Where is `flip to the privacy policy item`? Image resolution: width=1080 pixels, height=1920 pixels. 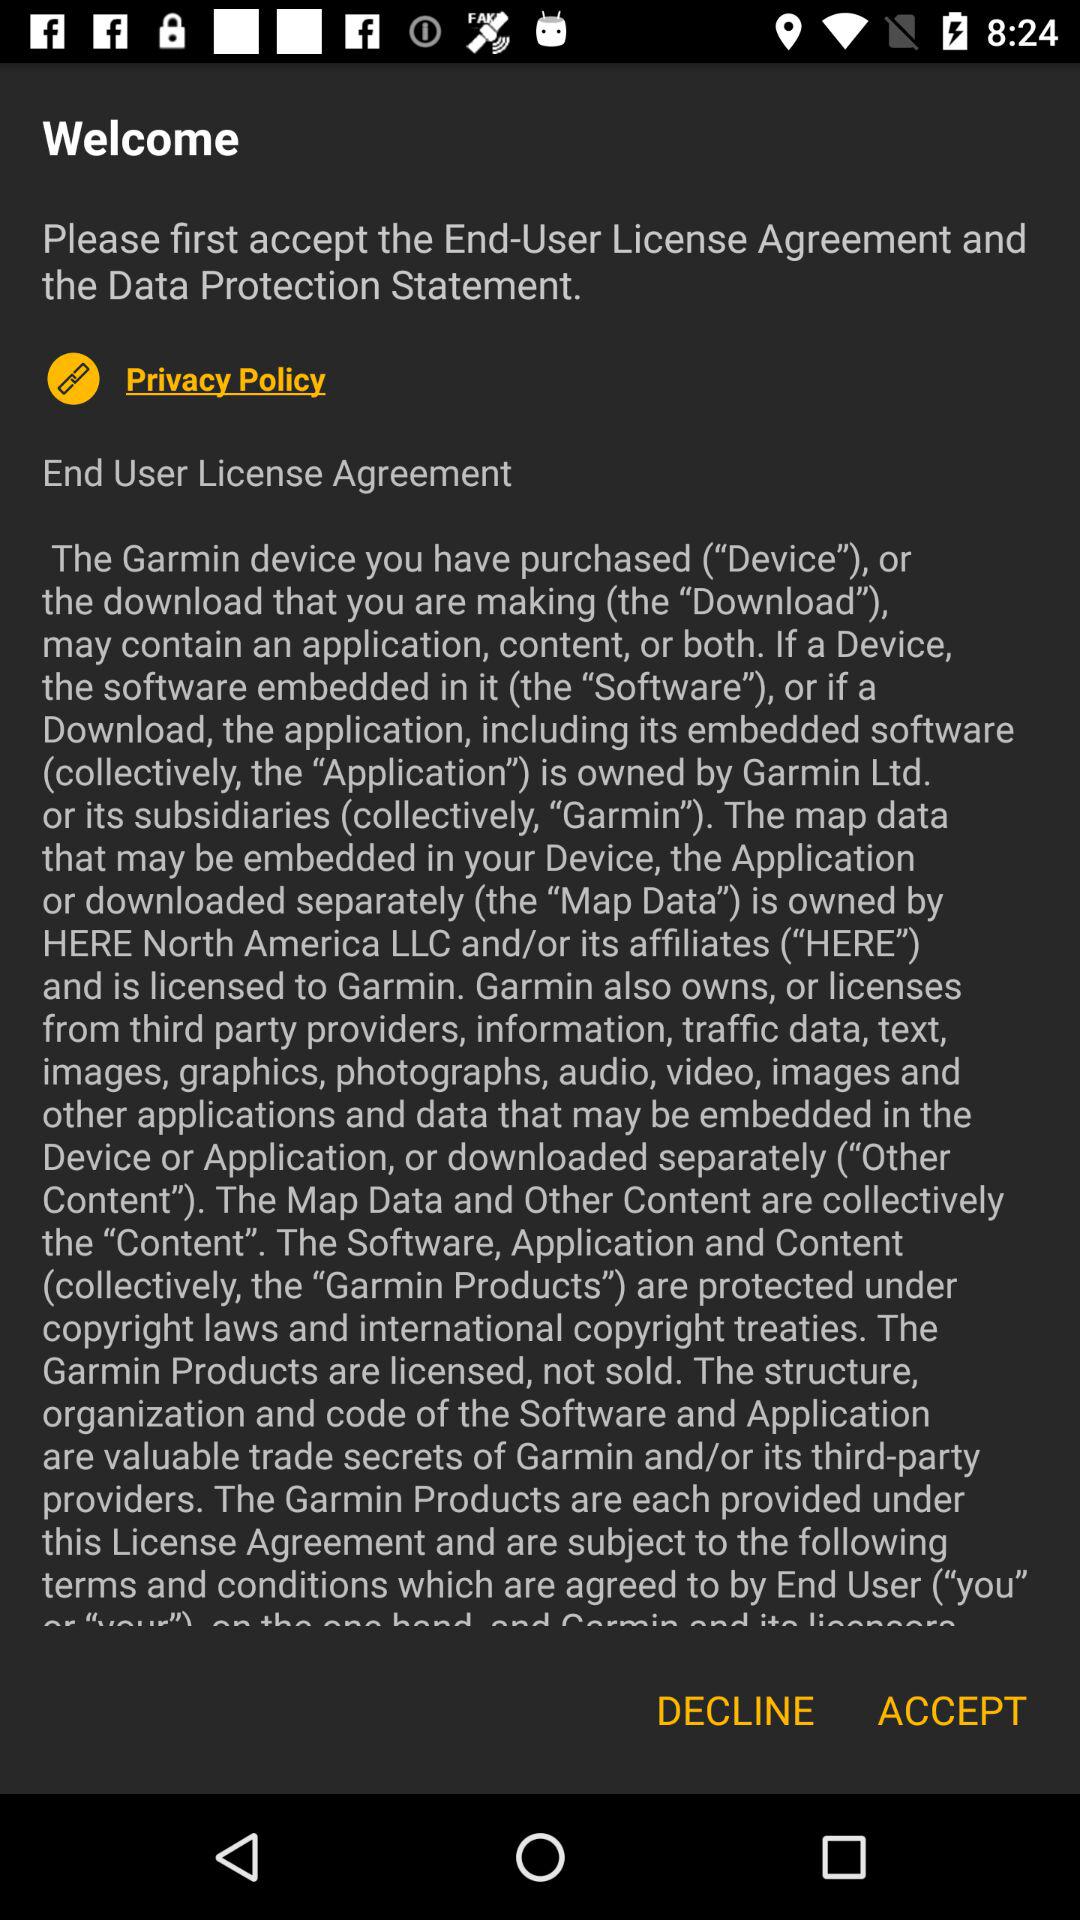
flip to the privacy policy item is located at coordinates (582, 378).